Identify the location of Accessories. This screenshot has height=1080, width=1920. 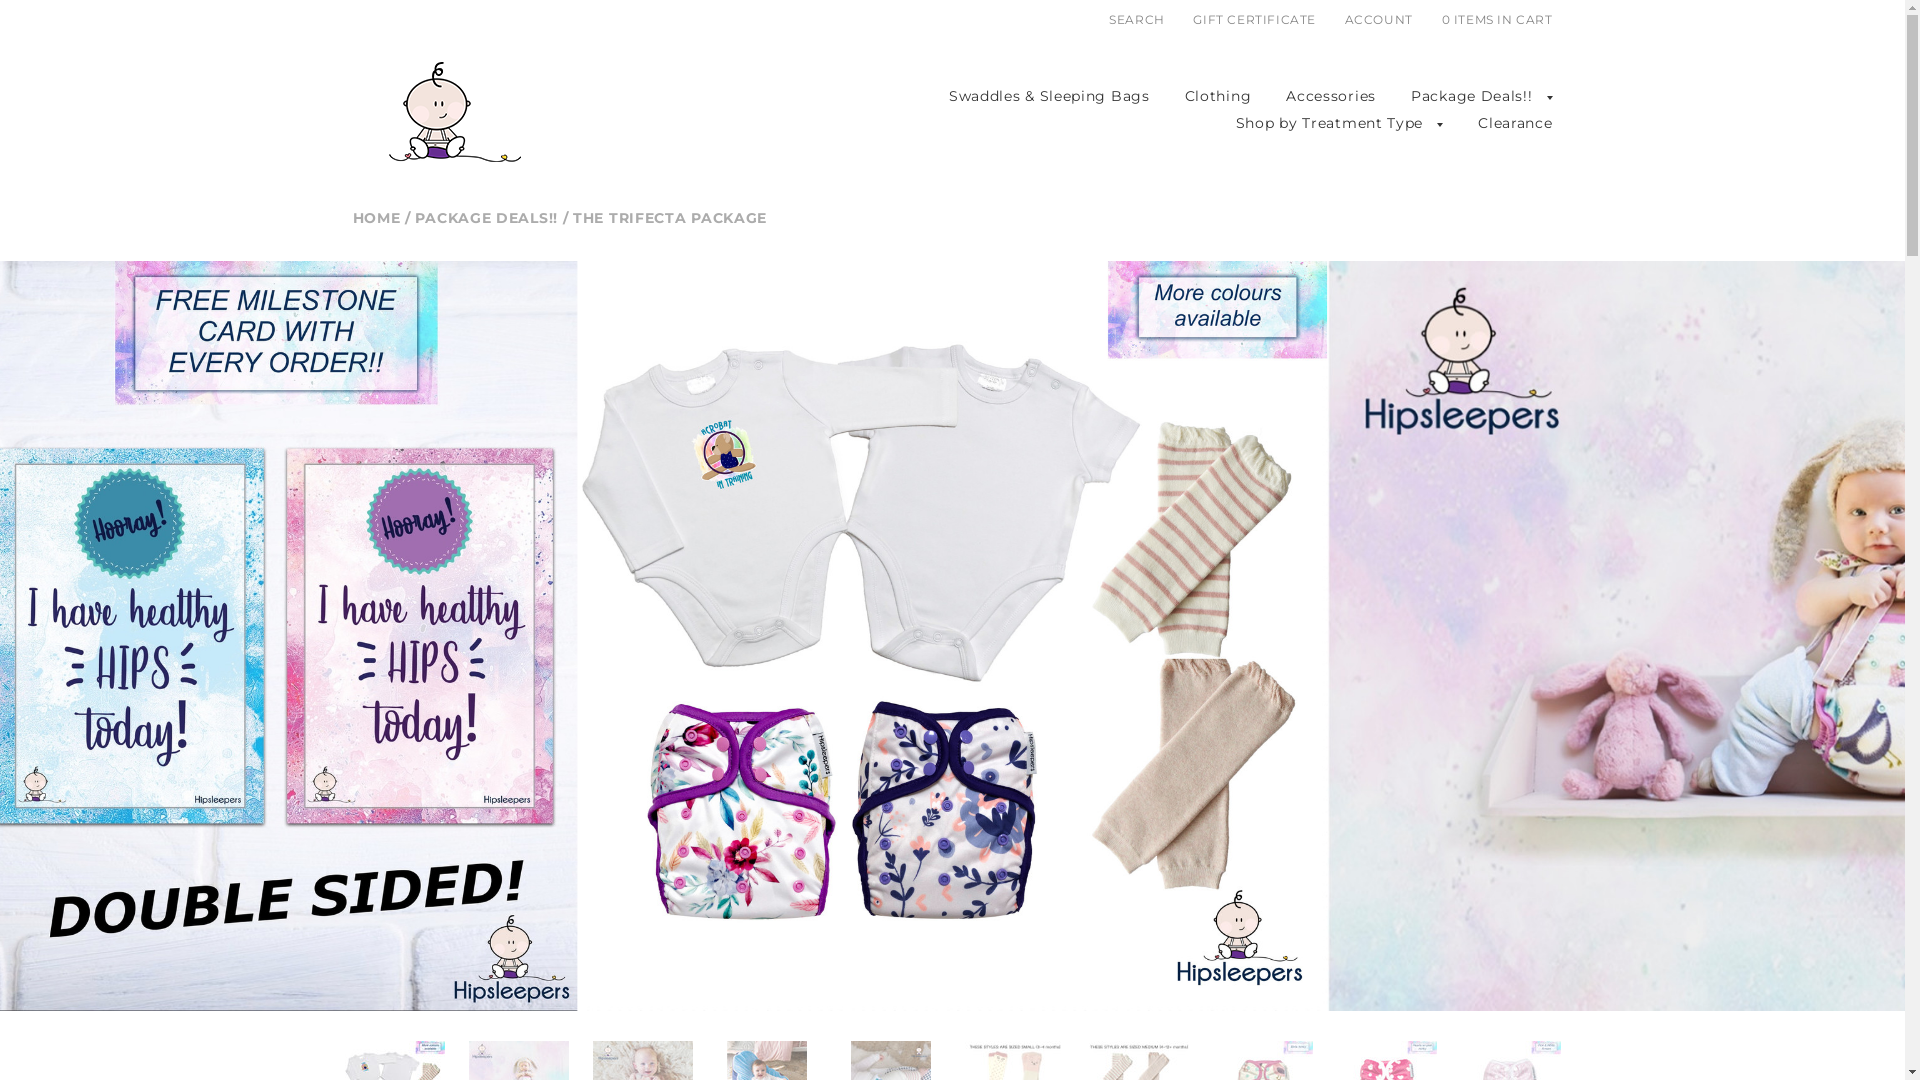
(1331, 96).